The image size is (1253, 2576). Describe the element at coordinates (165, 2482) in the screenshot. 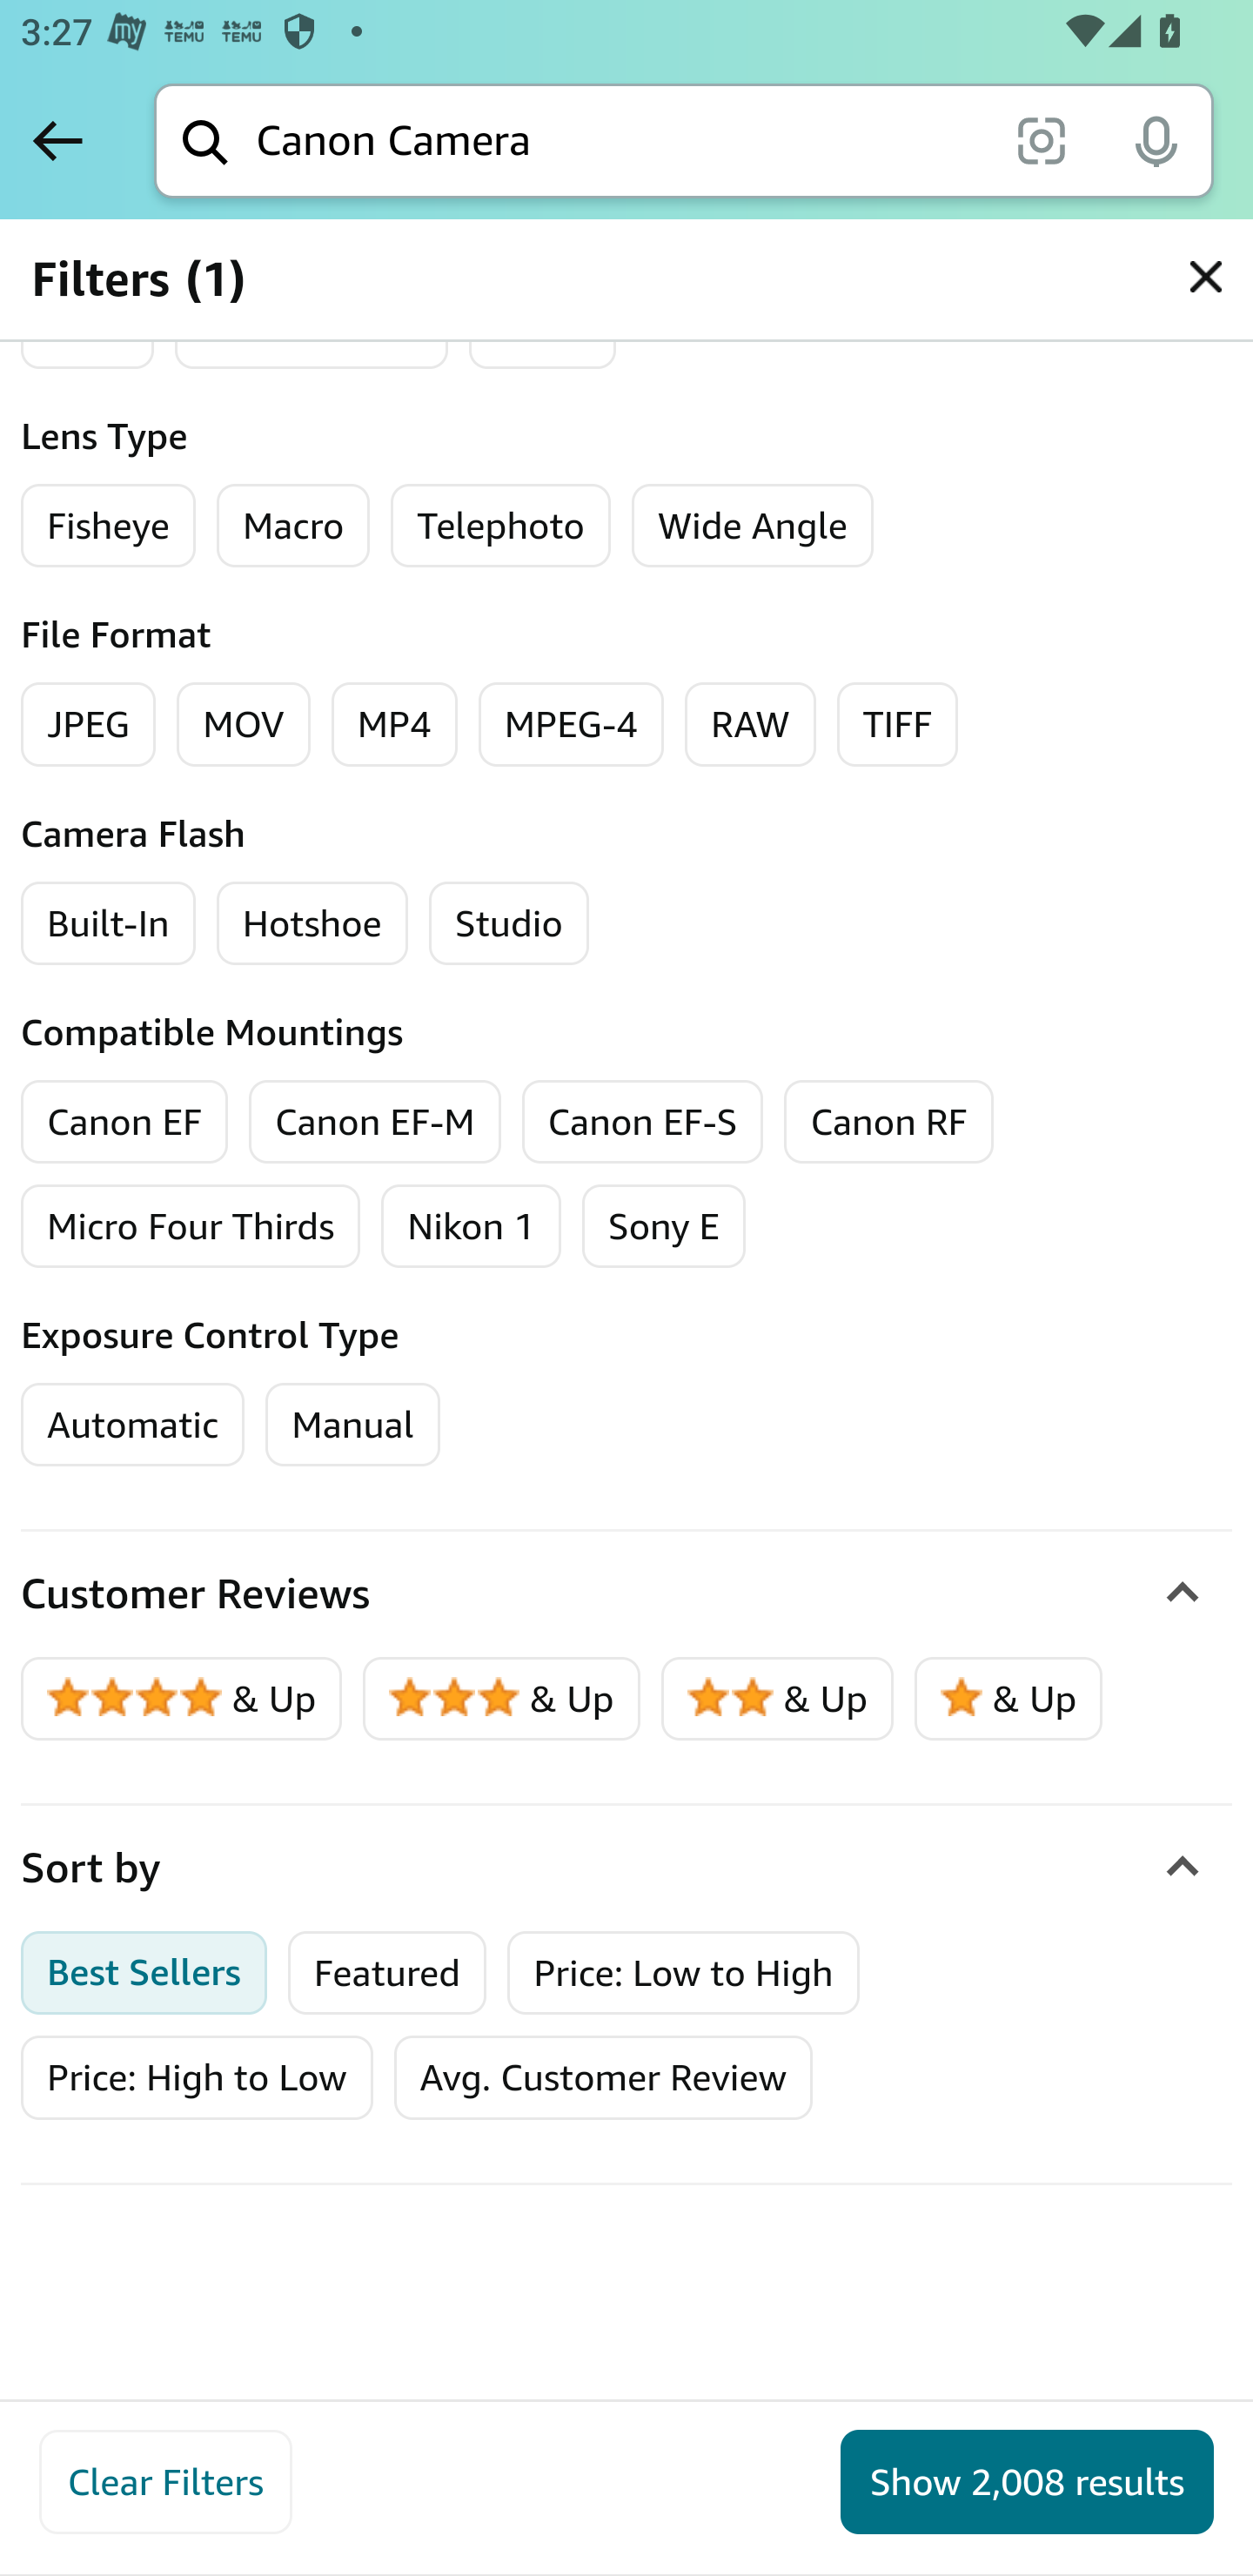

I see `Clear Filters` at that location.